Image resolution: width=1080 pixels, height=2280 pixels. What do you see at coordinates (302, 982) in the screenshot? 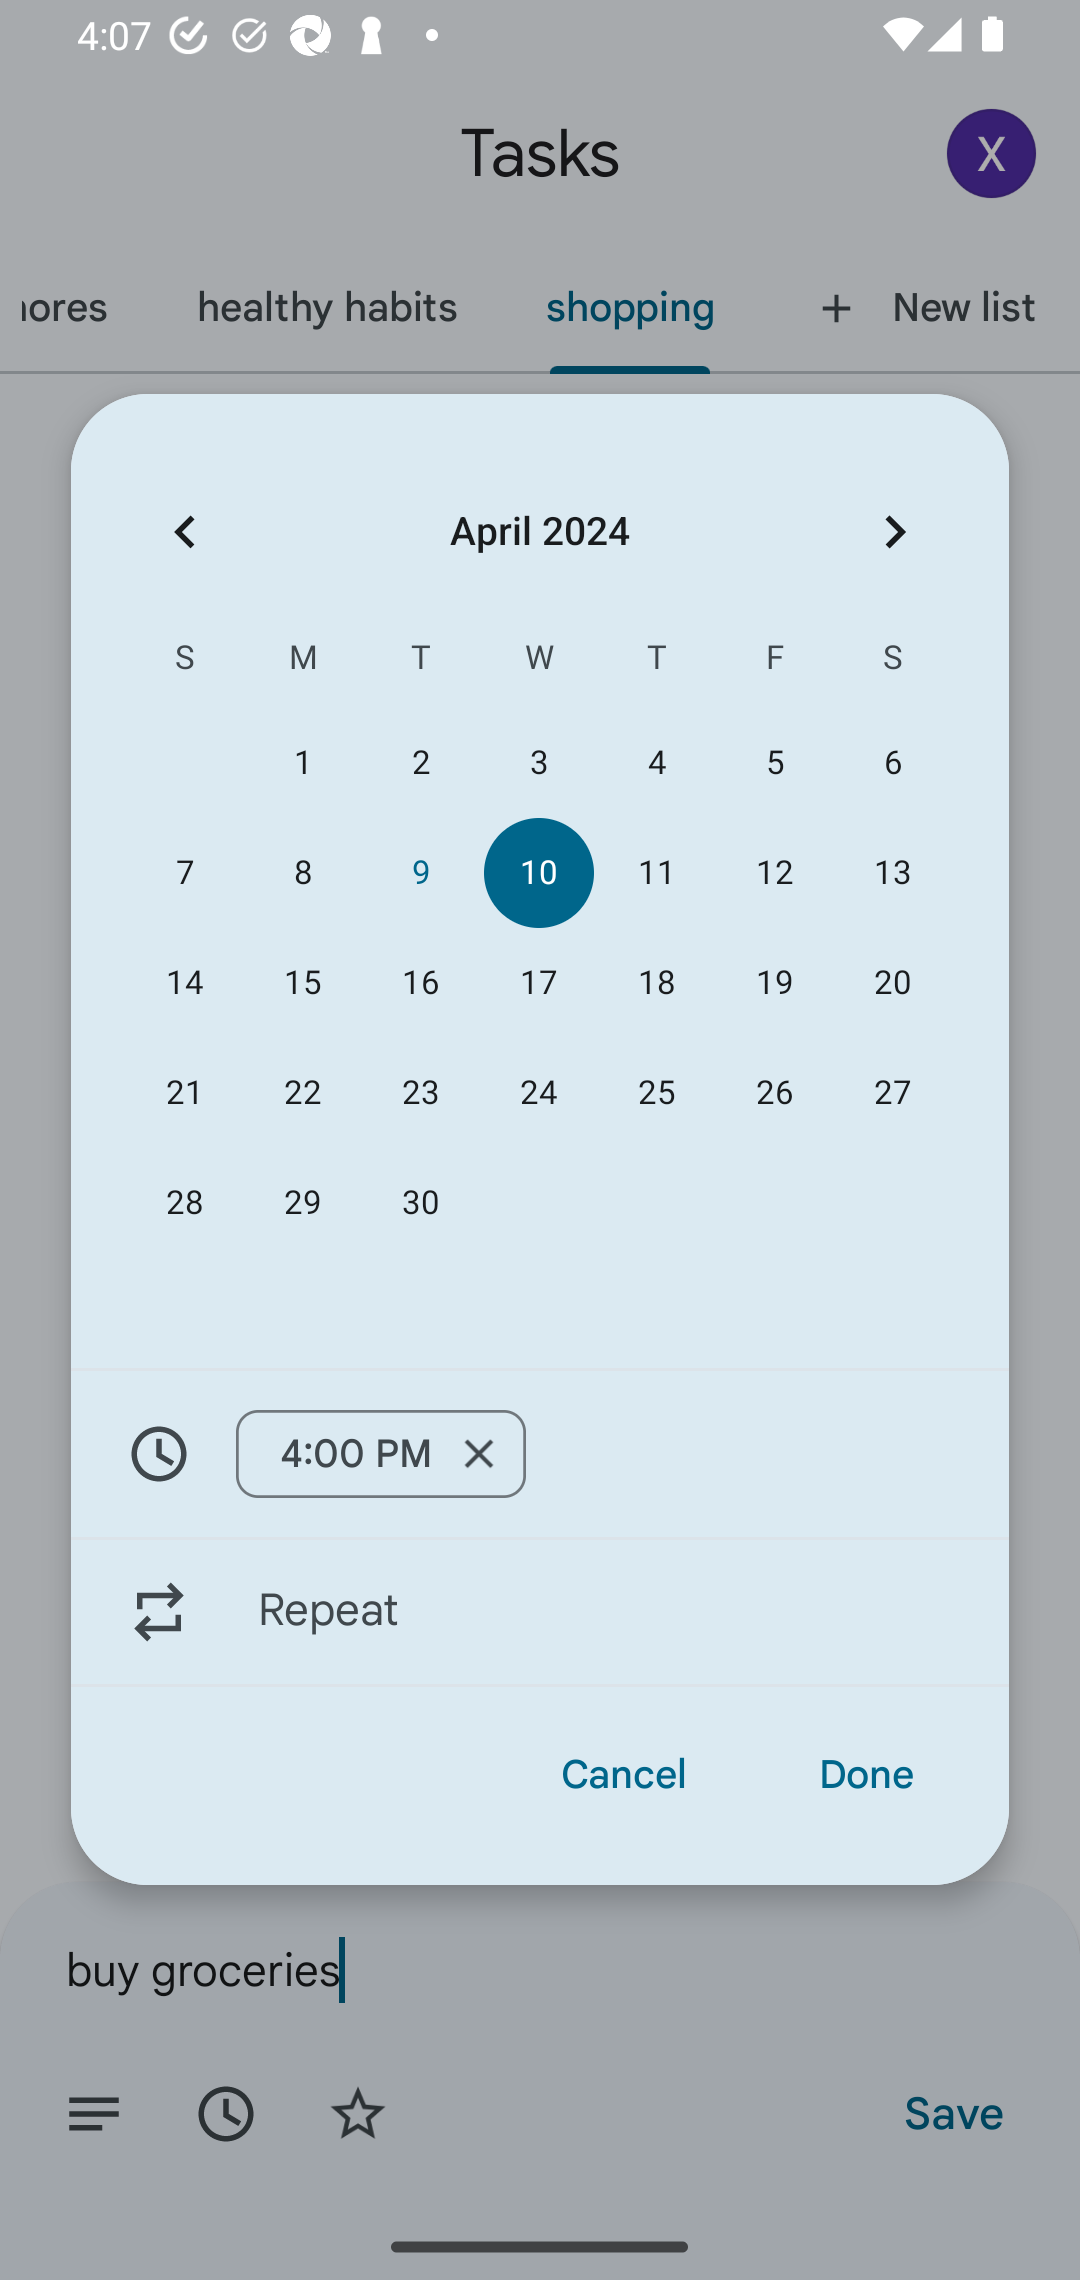
I see `15 15 April 2024` at bounding box center [302, 982].